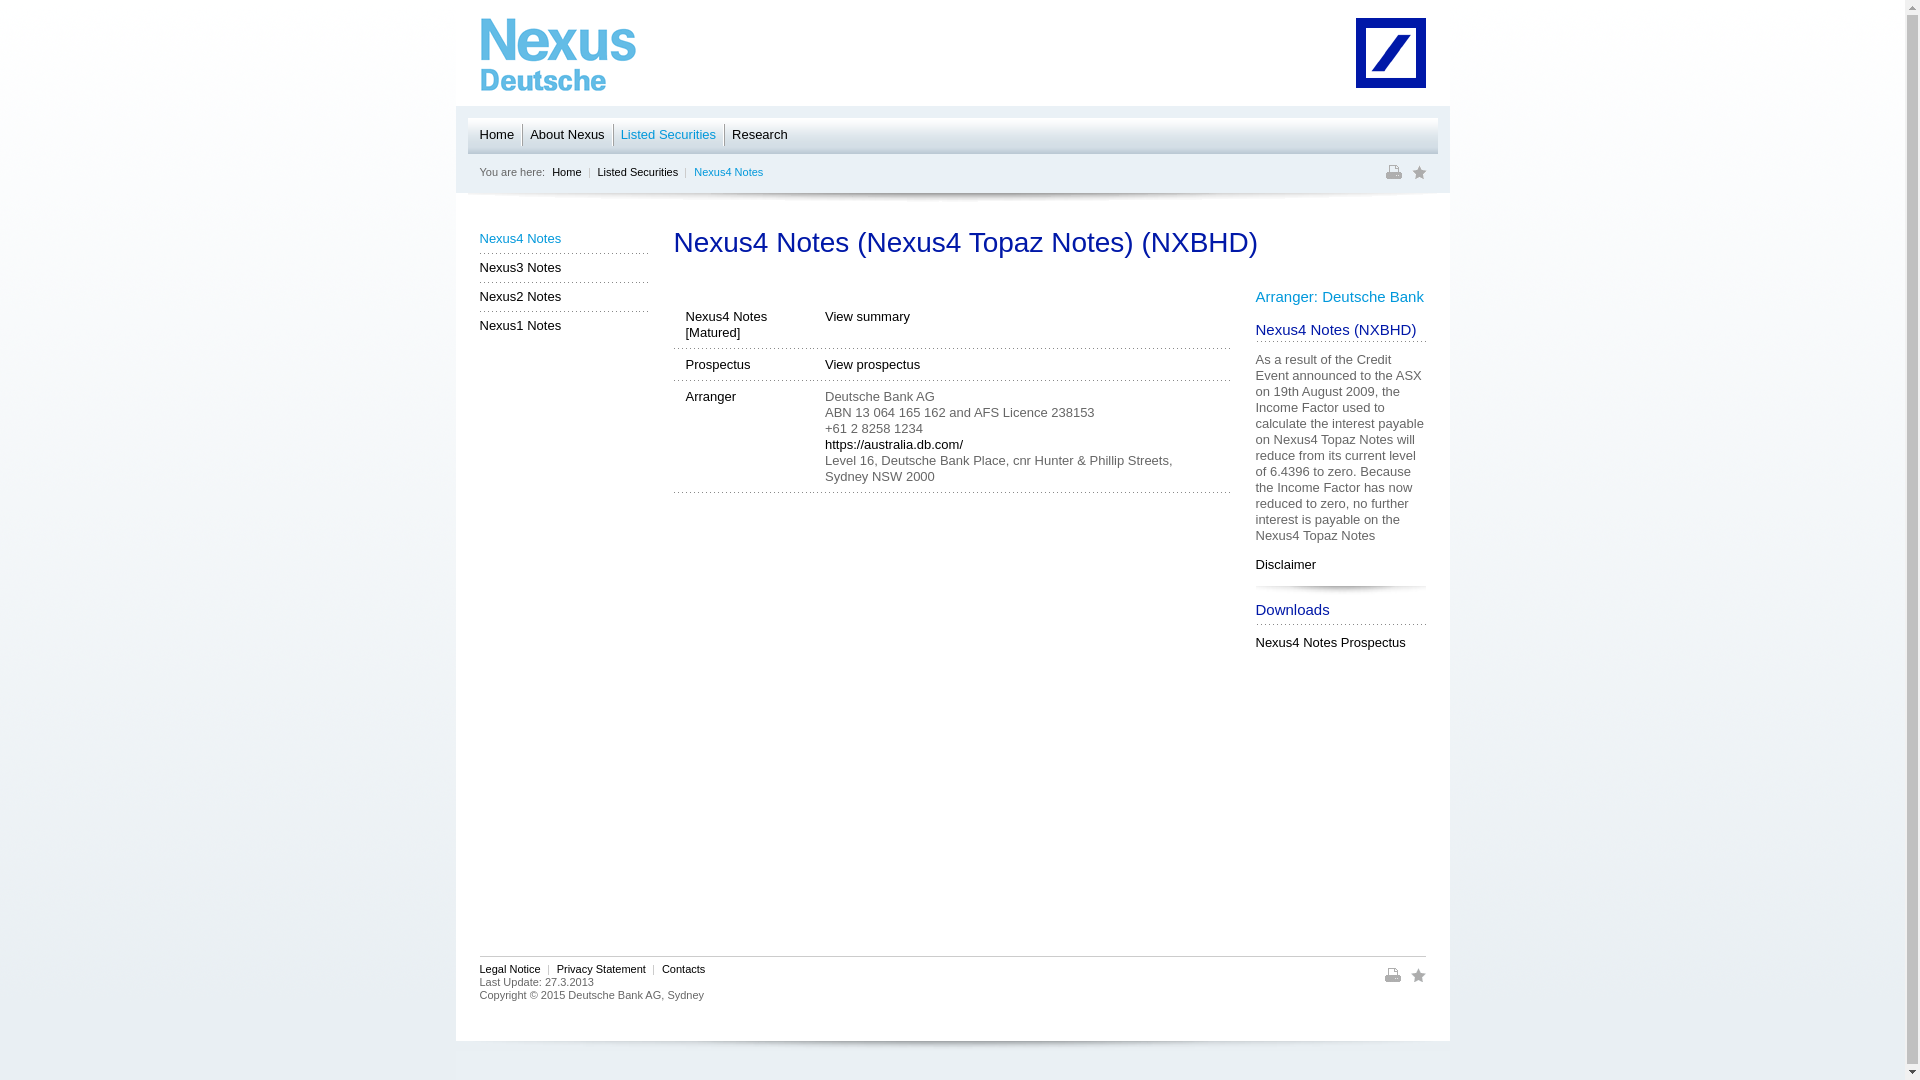 This screenshot has width=1920, height=1080. I want to click on Nexus4 Notes, so click(565, 238).